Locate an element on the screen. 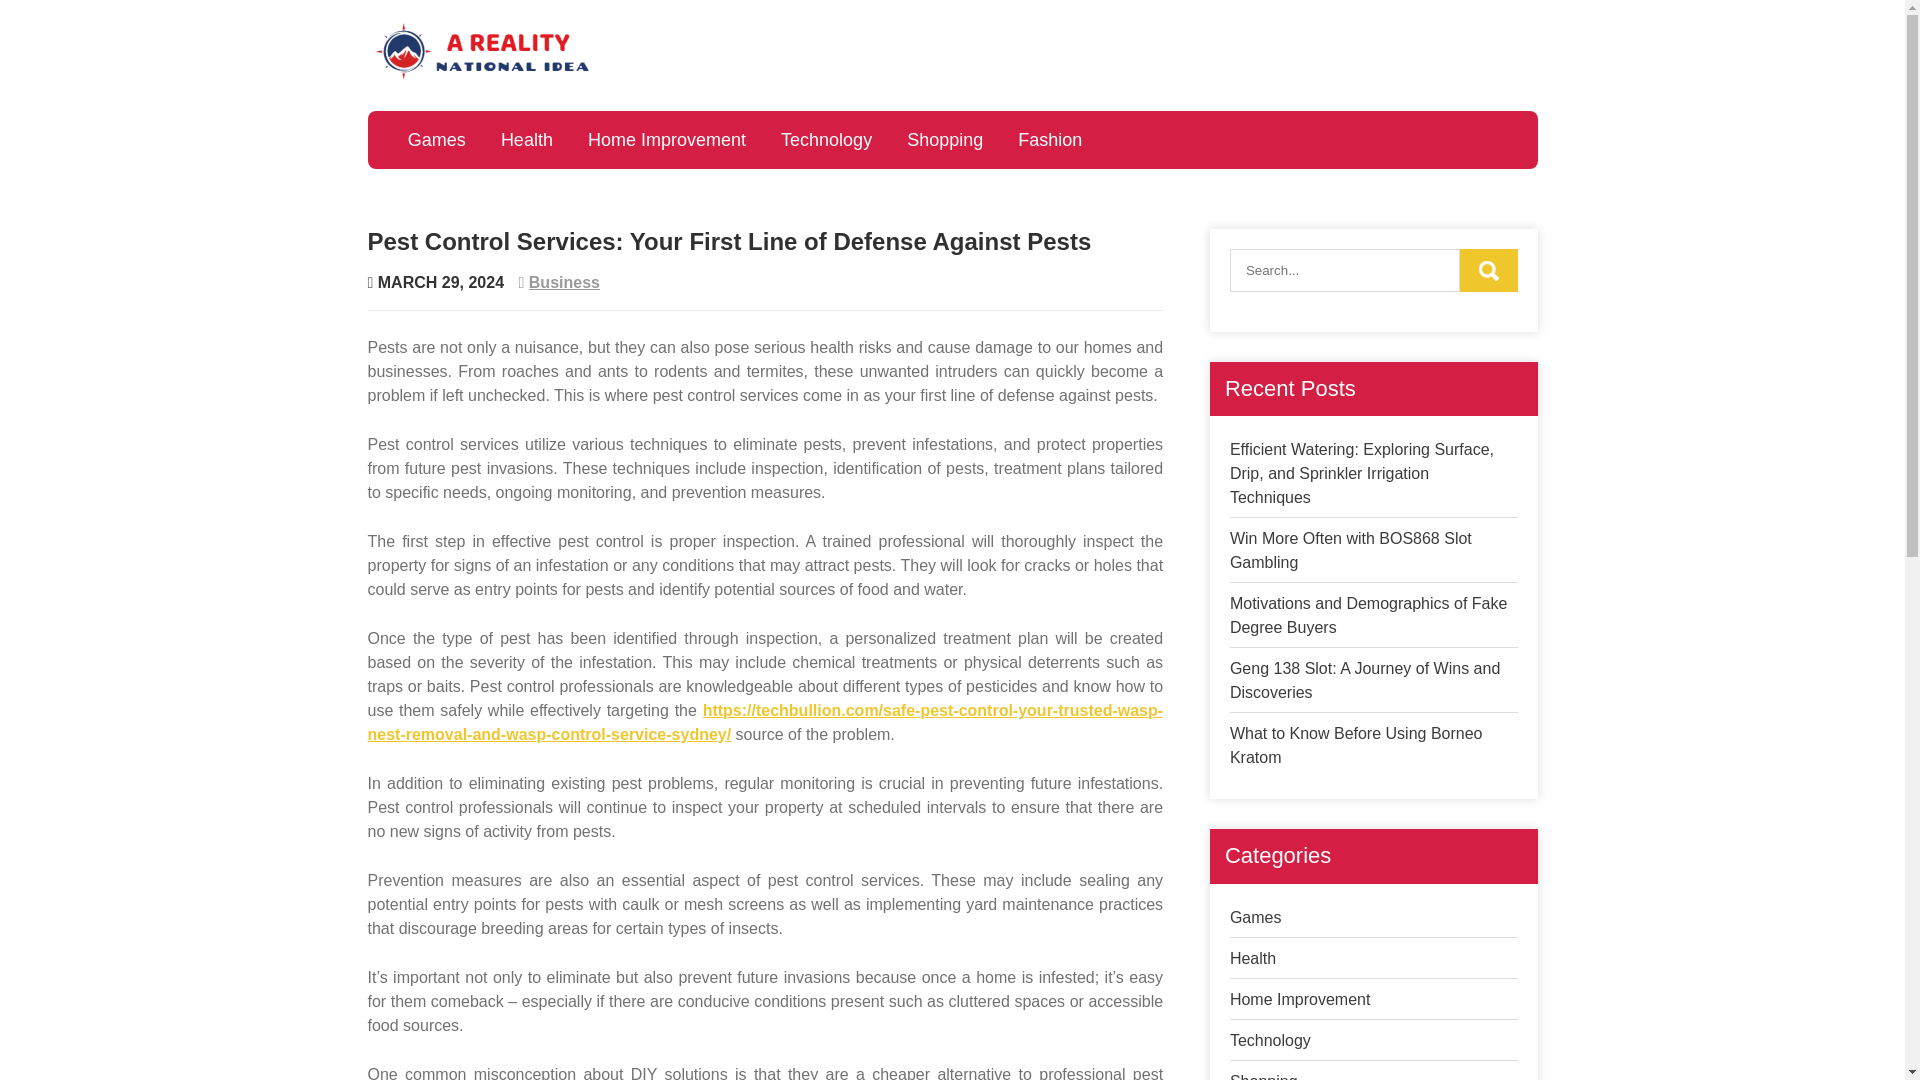 The image size is (1920, 1080). Fashion is located at coordinates (1050, 140).